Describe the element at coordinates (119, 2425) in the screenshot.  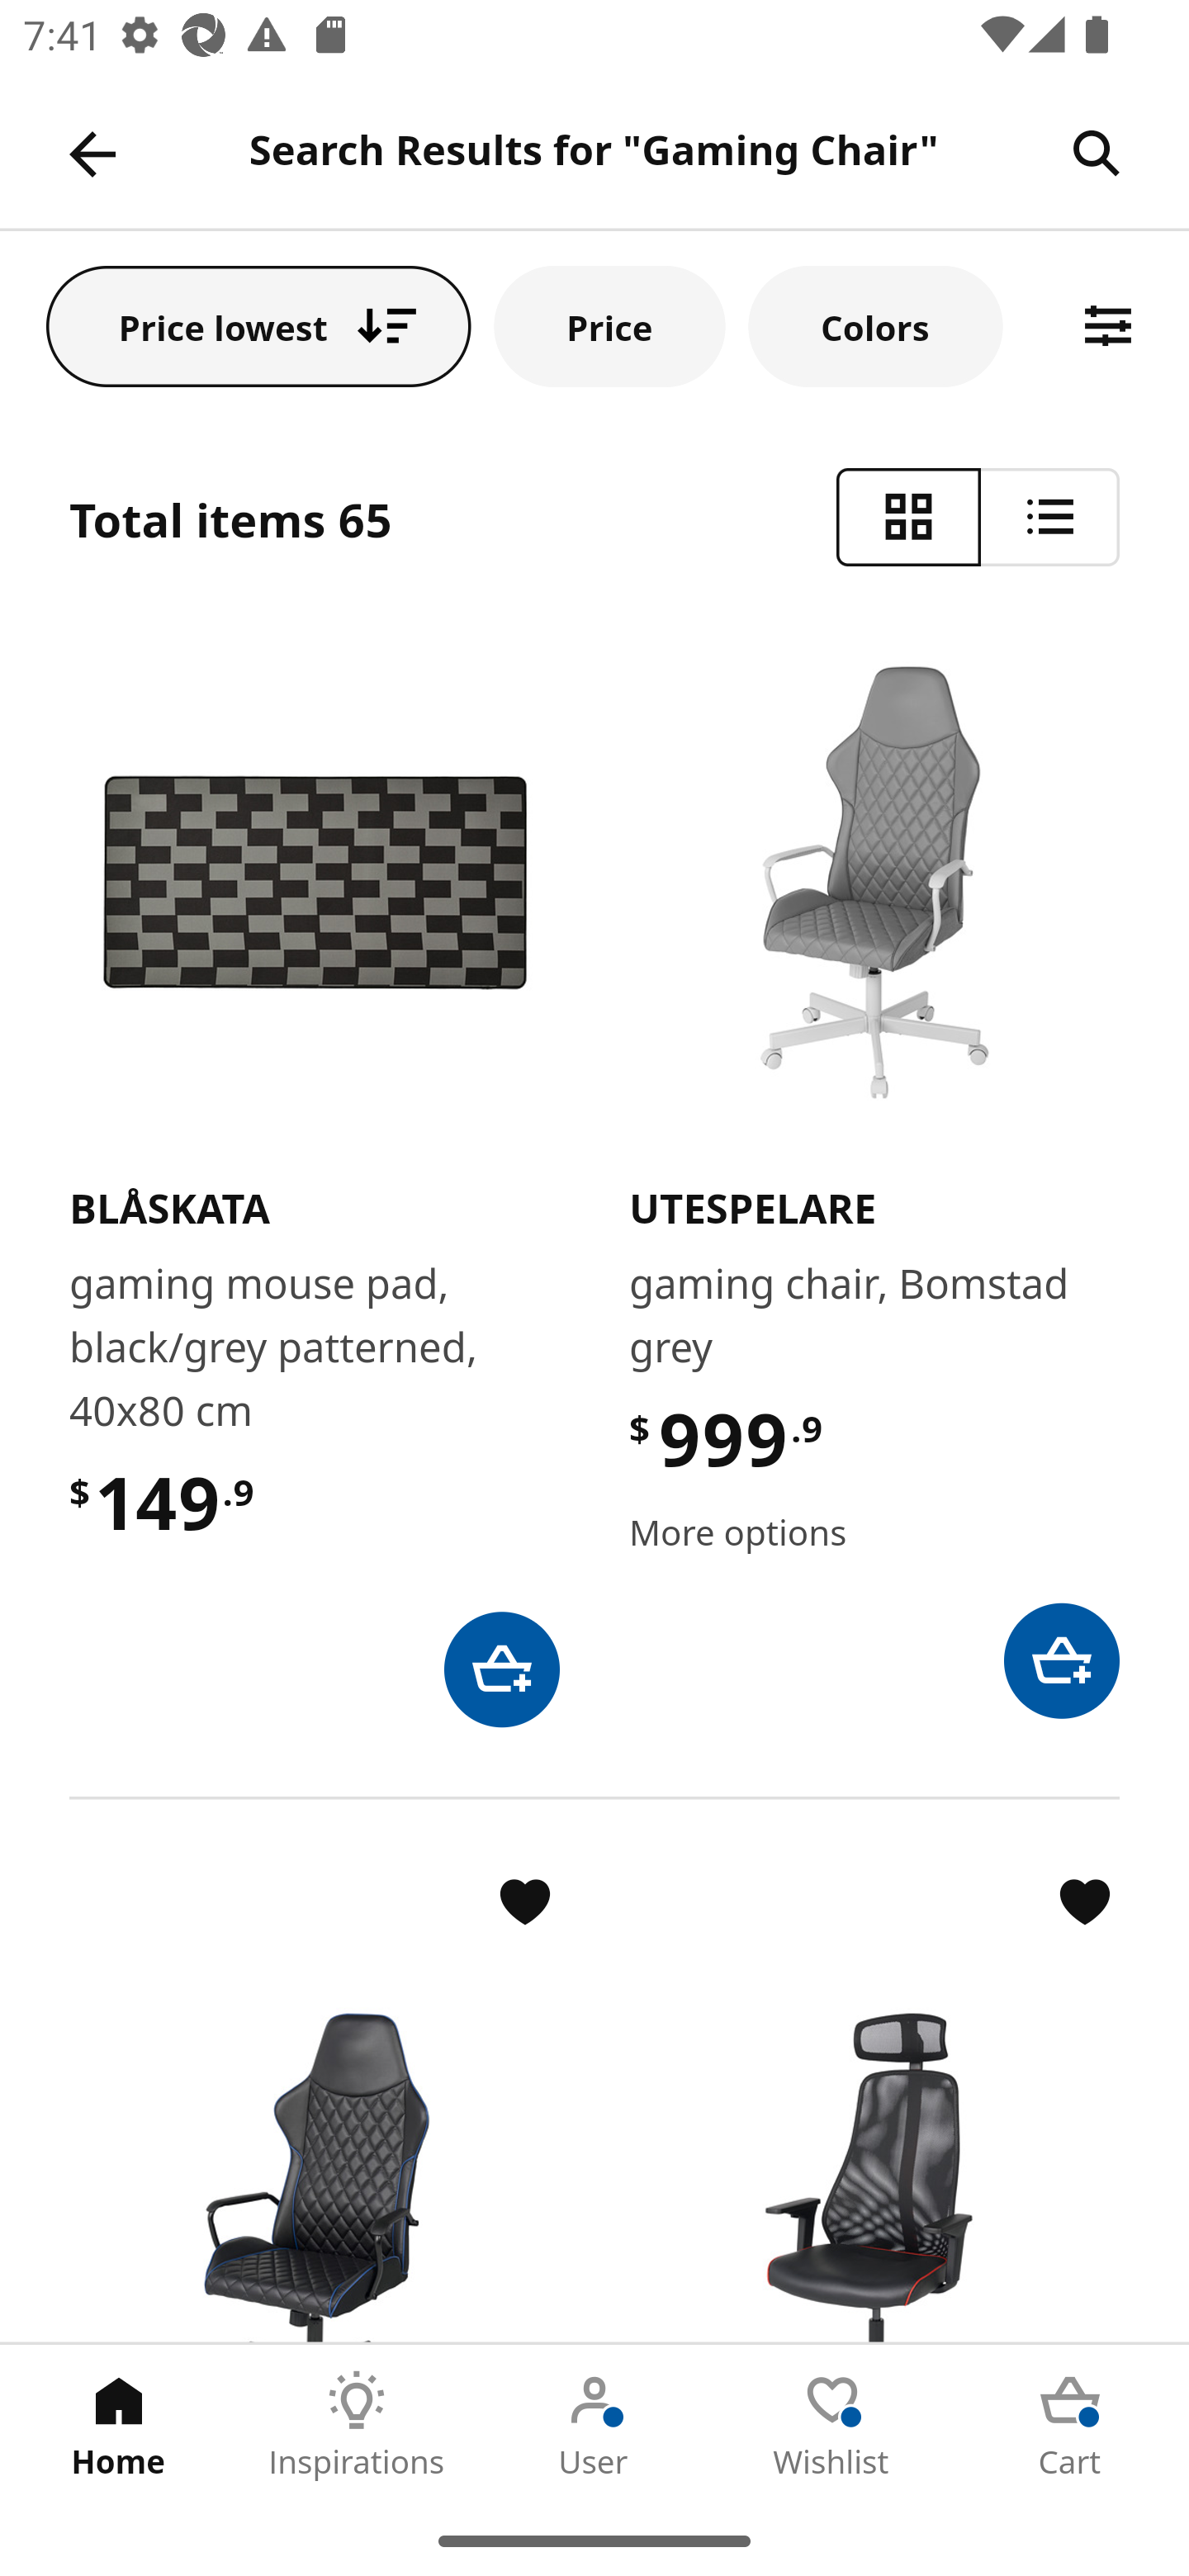
I see `Home
Tab 1 of 5` at that location.